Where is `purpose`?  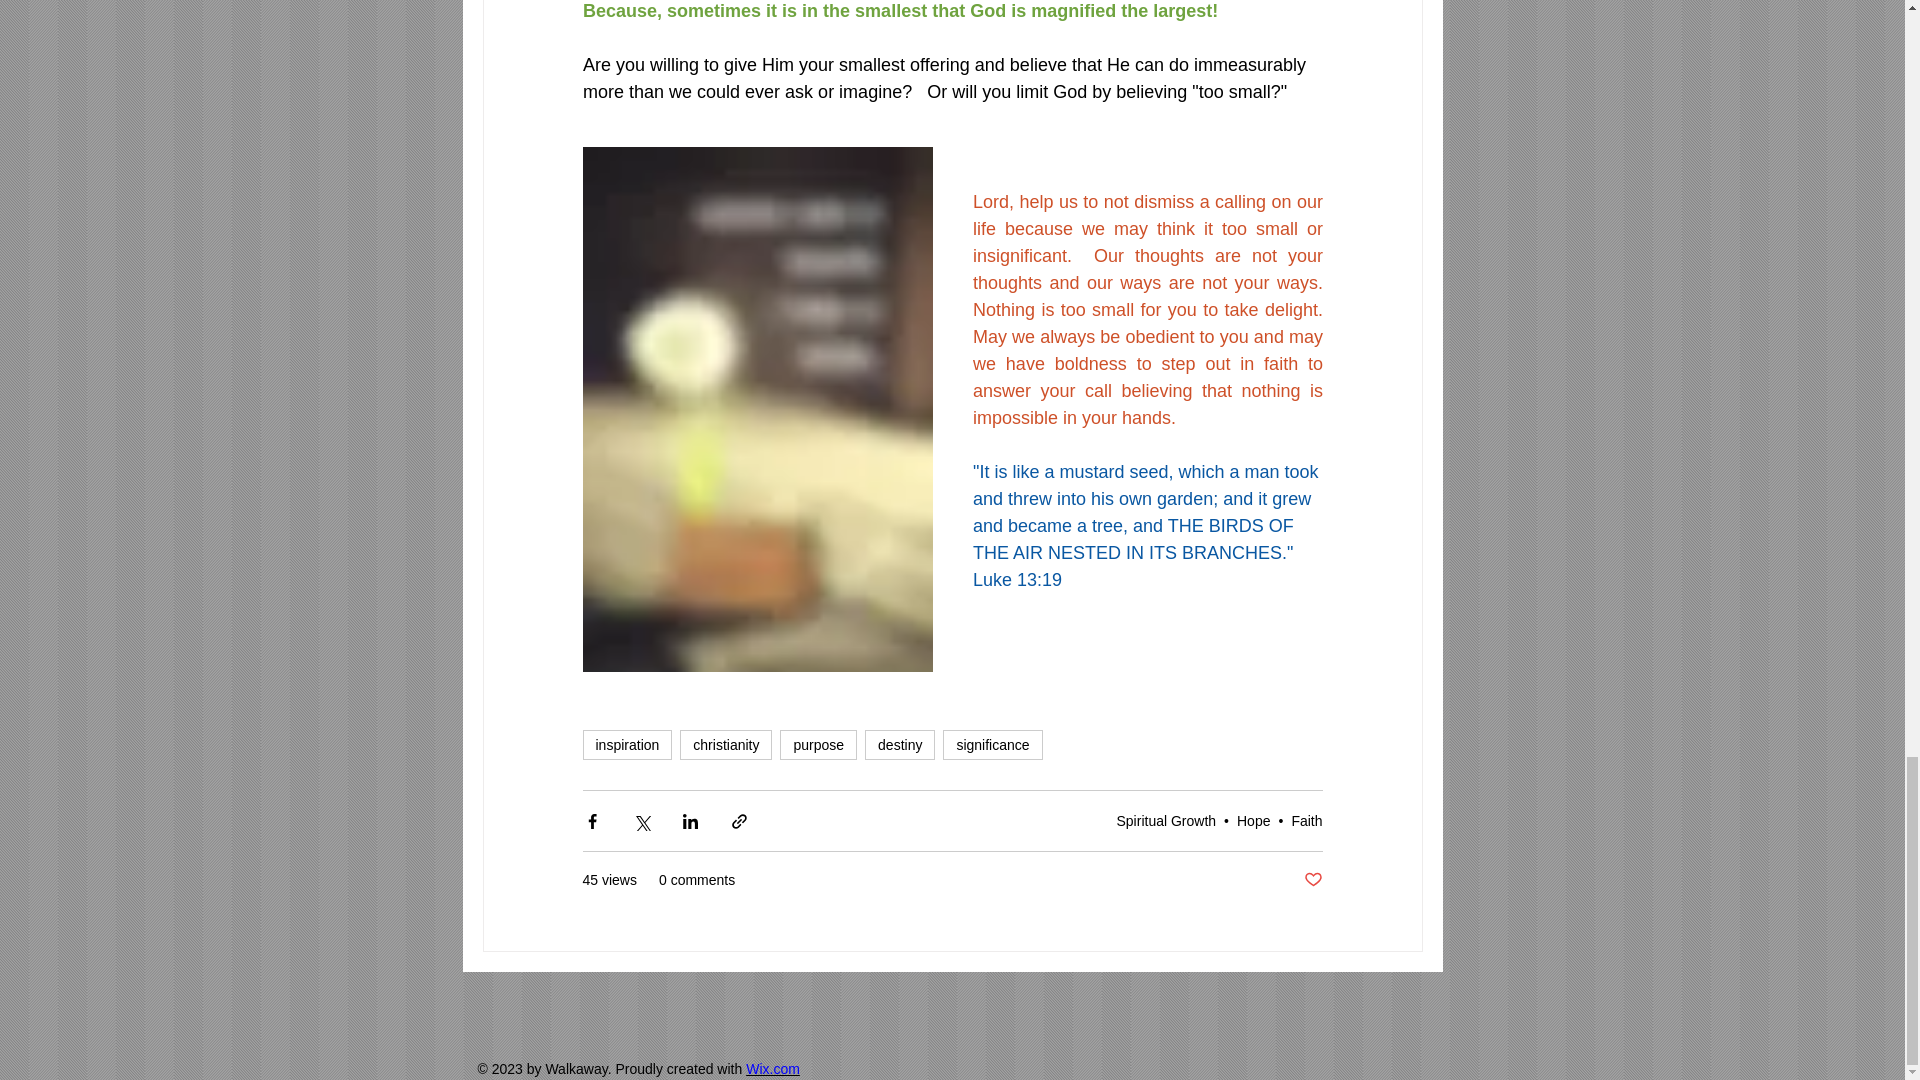
purpose is located at coordinates (818, 745).